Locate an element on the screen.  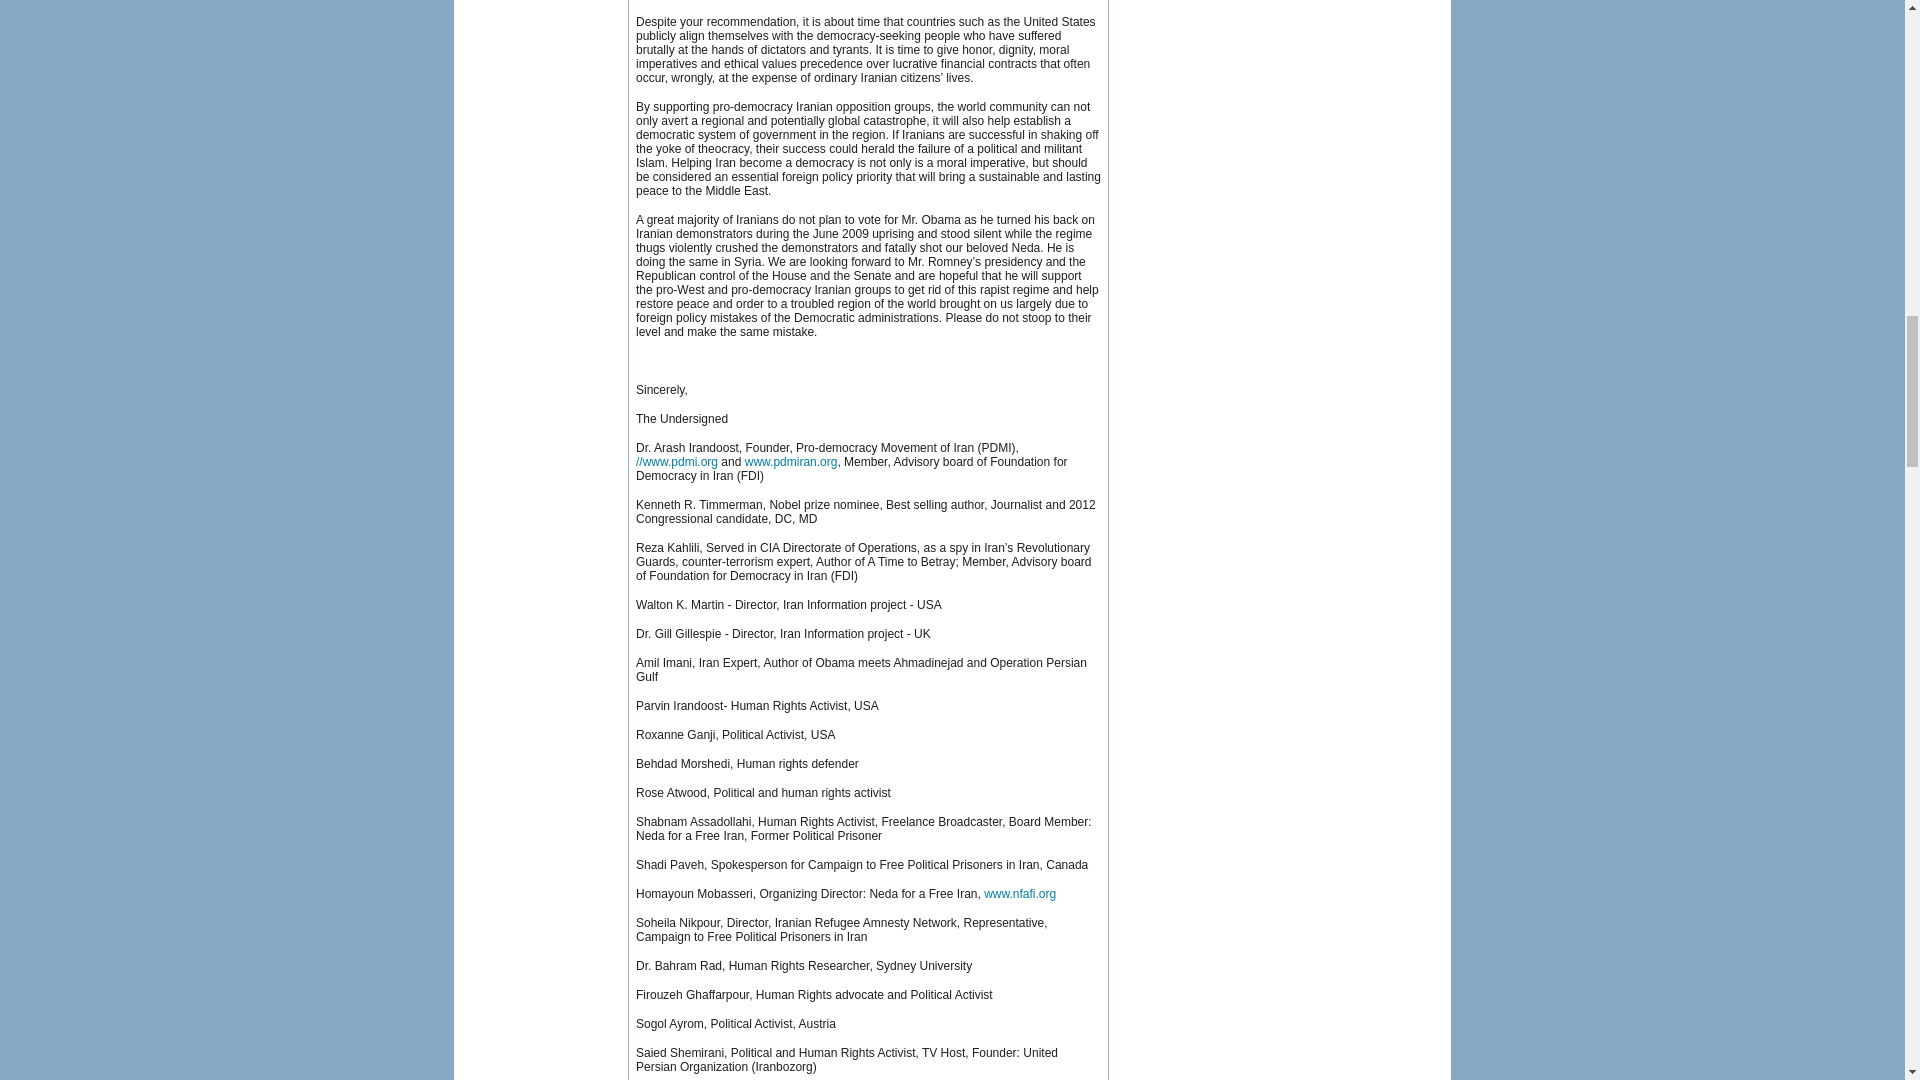
www.pdmiran.org is located at coordinates (790, 461).